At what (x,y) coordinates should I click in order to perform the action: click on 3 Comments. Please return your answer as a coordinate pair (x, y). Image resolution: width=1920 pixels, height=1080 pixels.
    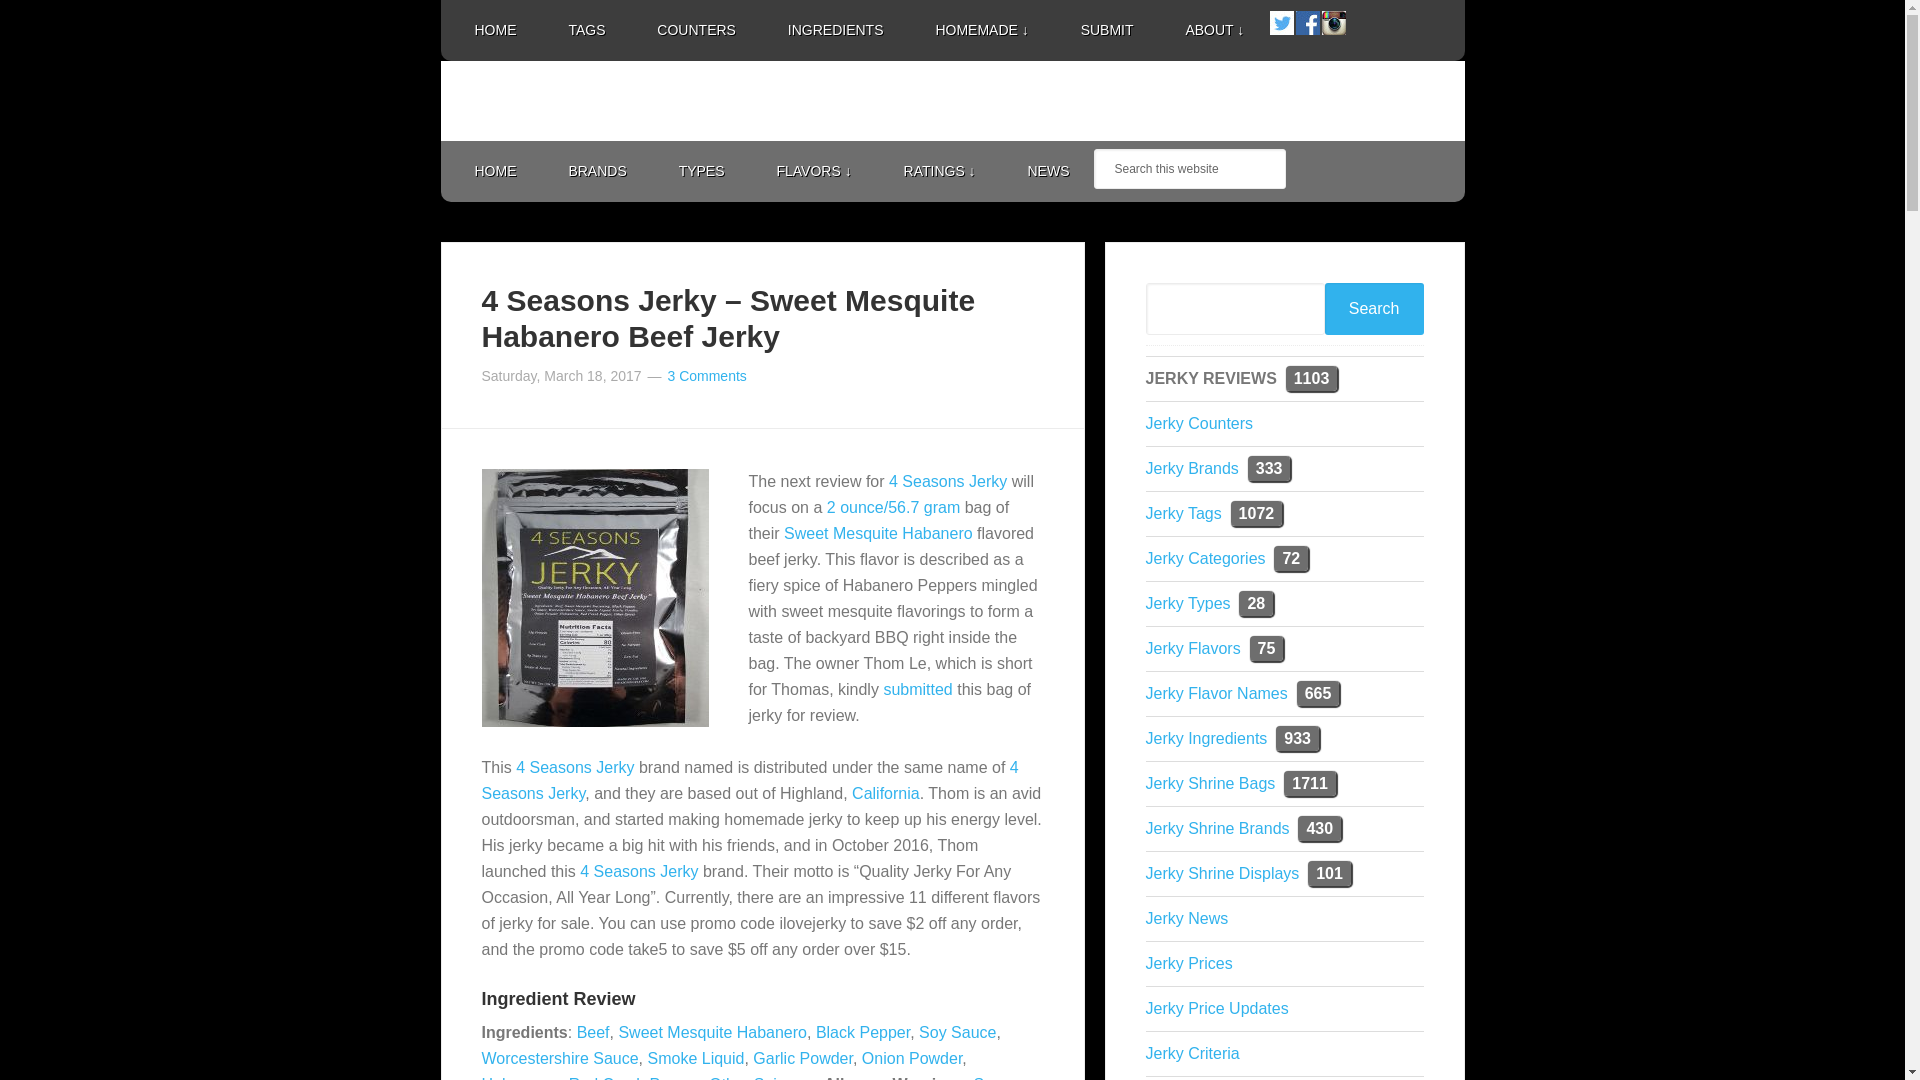
    Looking at the image, I should click on (706, 376).